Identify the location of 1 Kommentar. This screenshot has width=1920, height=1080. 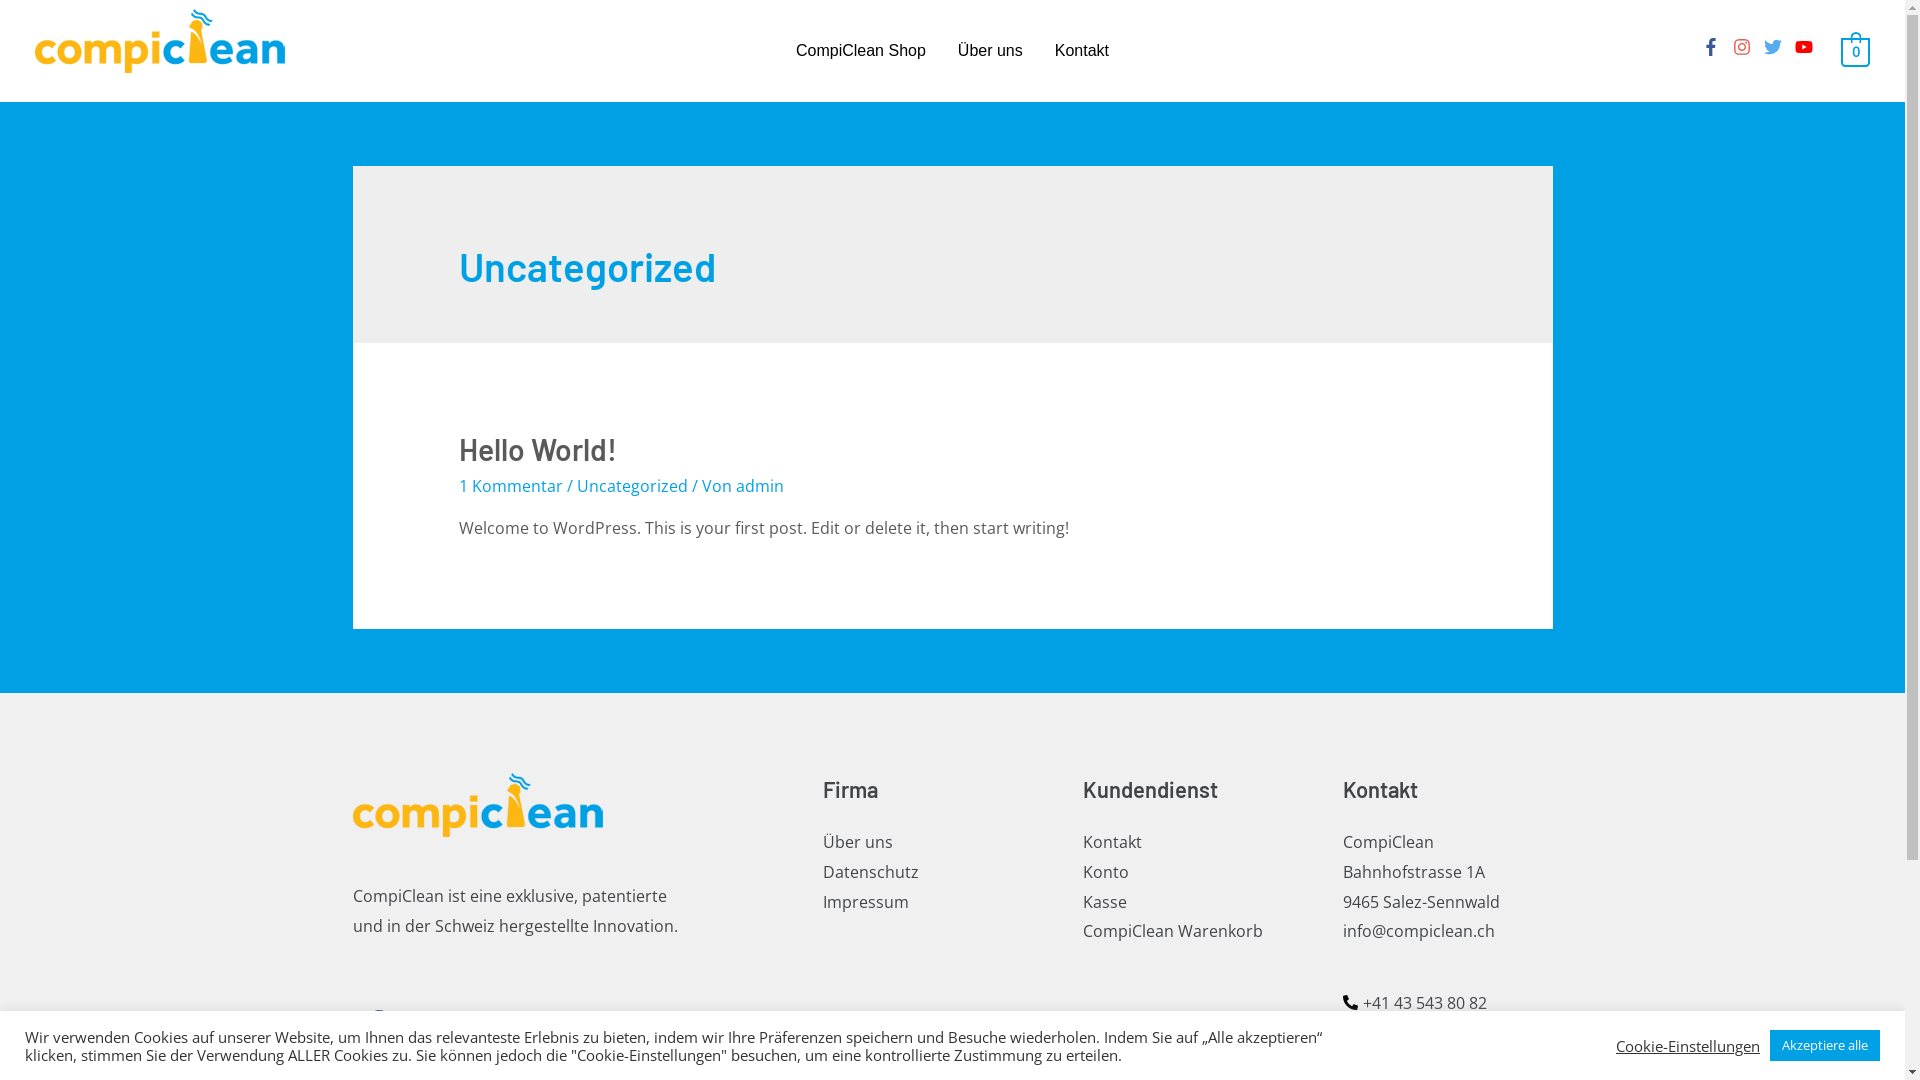
(511, 486).